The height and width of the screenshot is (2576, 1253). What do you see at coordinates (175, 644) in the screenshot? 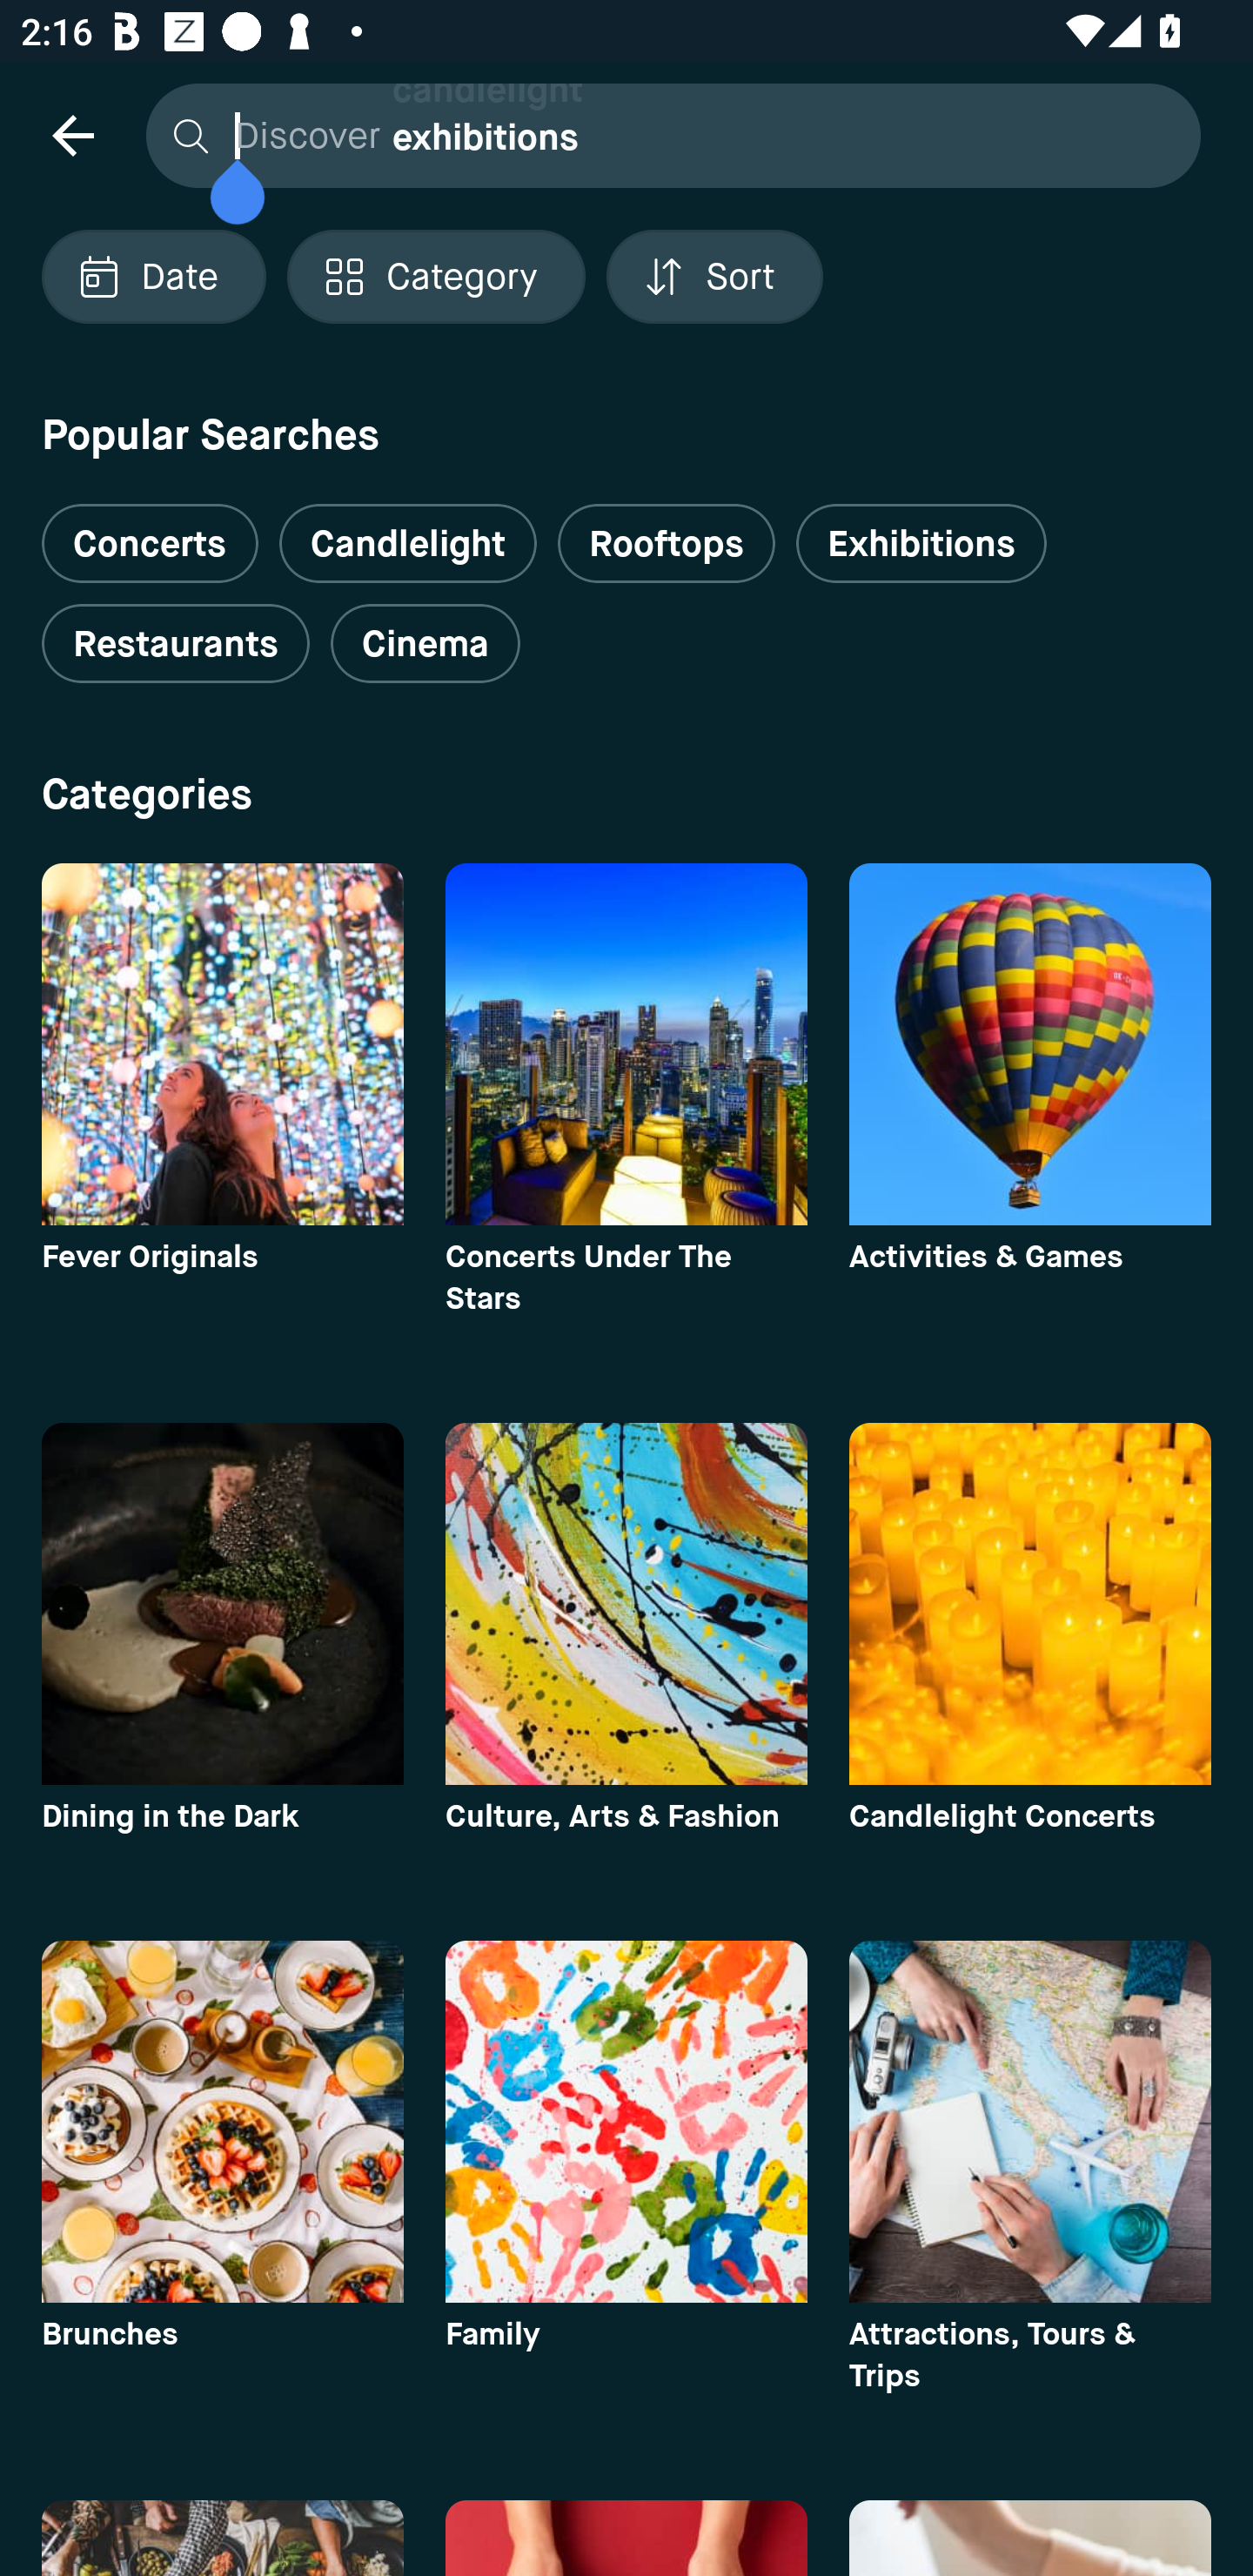
I see `Restaurants` at bounding box center [175, 644].